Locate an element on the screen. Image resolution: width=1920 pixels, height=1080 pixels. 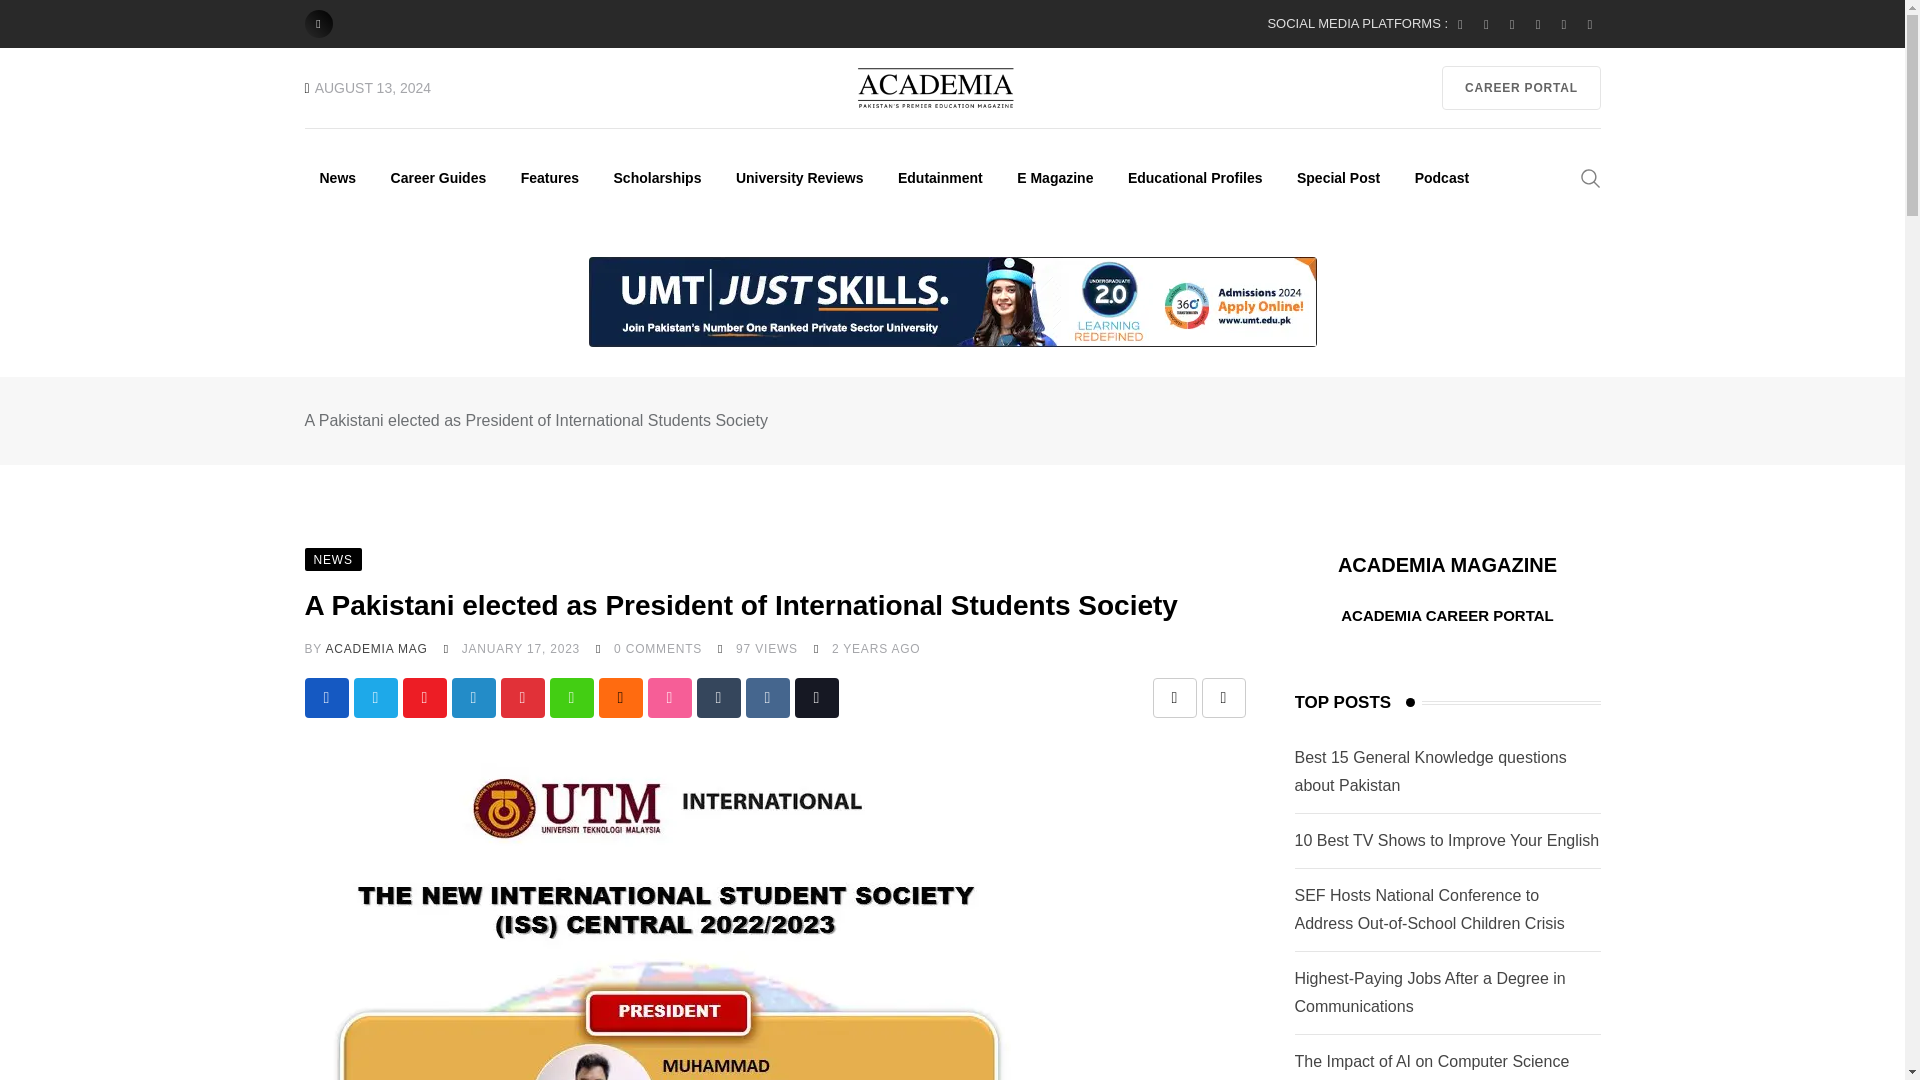
Special Post is located at coordinates (1338, 177).